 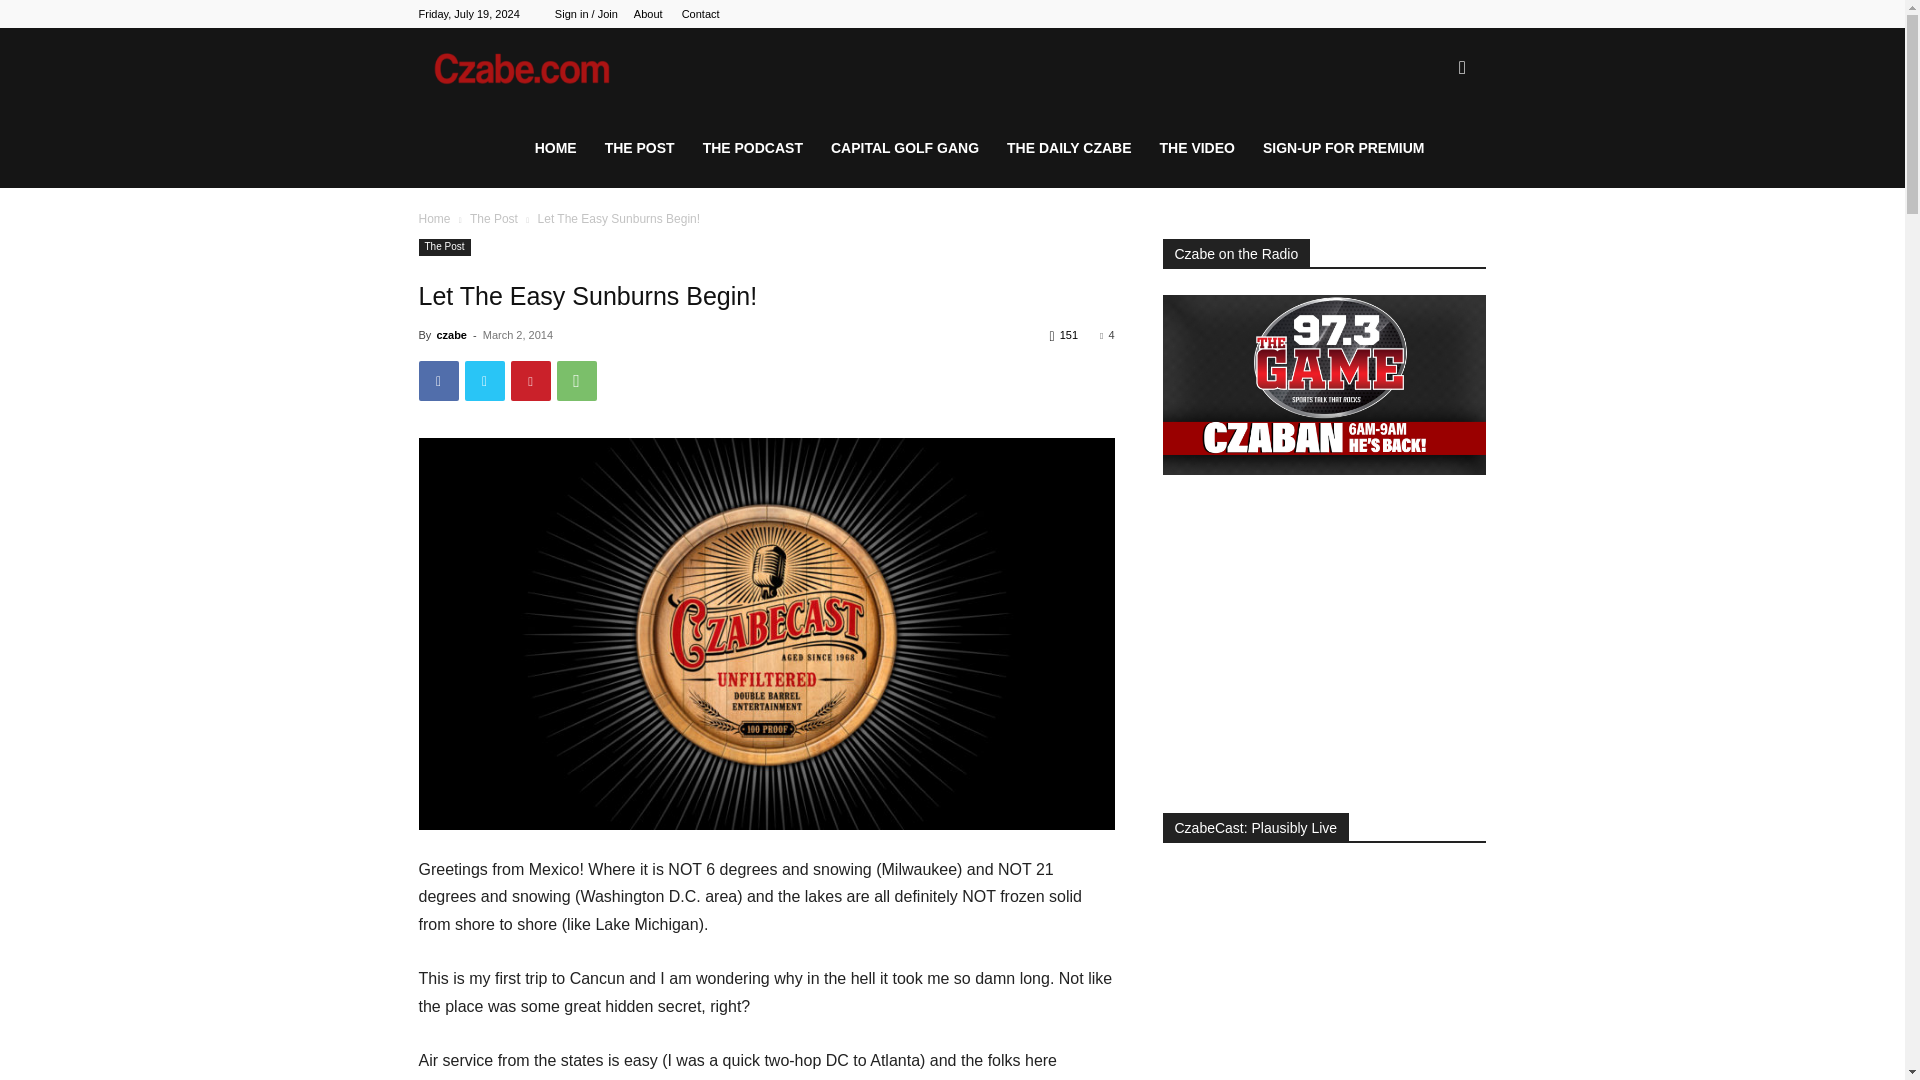 I want to click on THE DAILY CZABE, so click(x=1068, y=148).